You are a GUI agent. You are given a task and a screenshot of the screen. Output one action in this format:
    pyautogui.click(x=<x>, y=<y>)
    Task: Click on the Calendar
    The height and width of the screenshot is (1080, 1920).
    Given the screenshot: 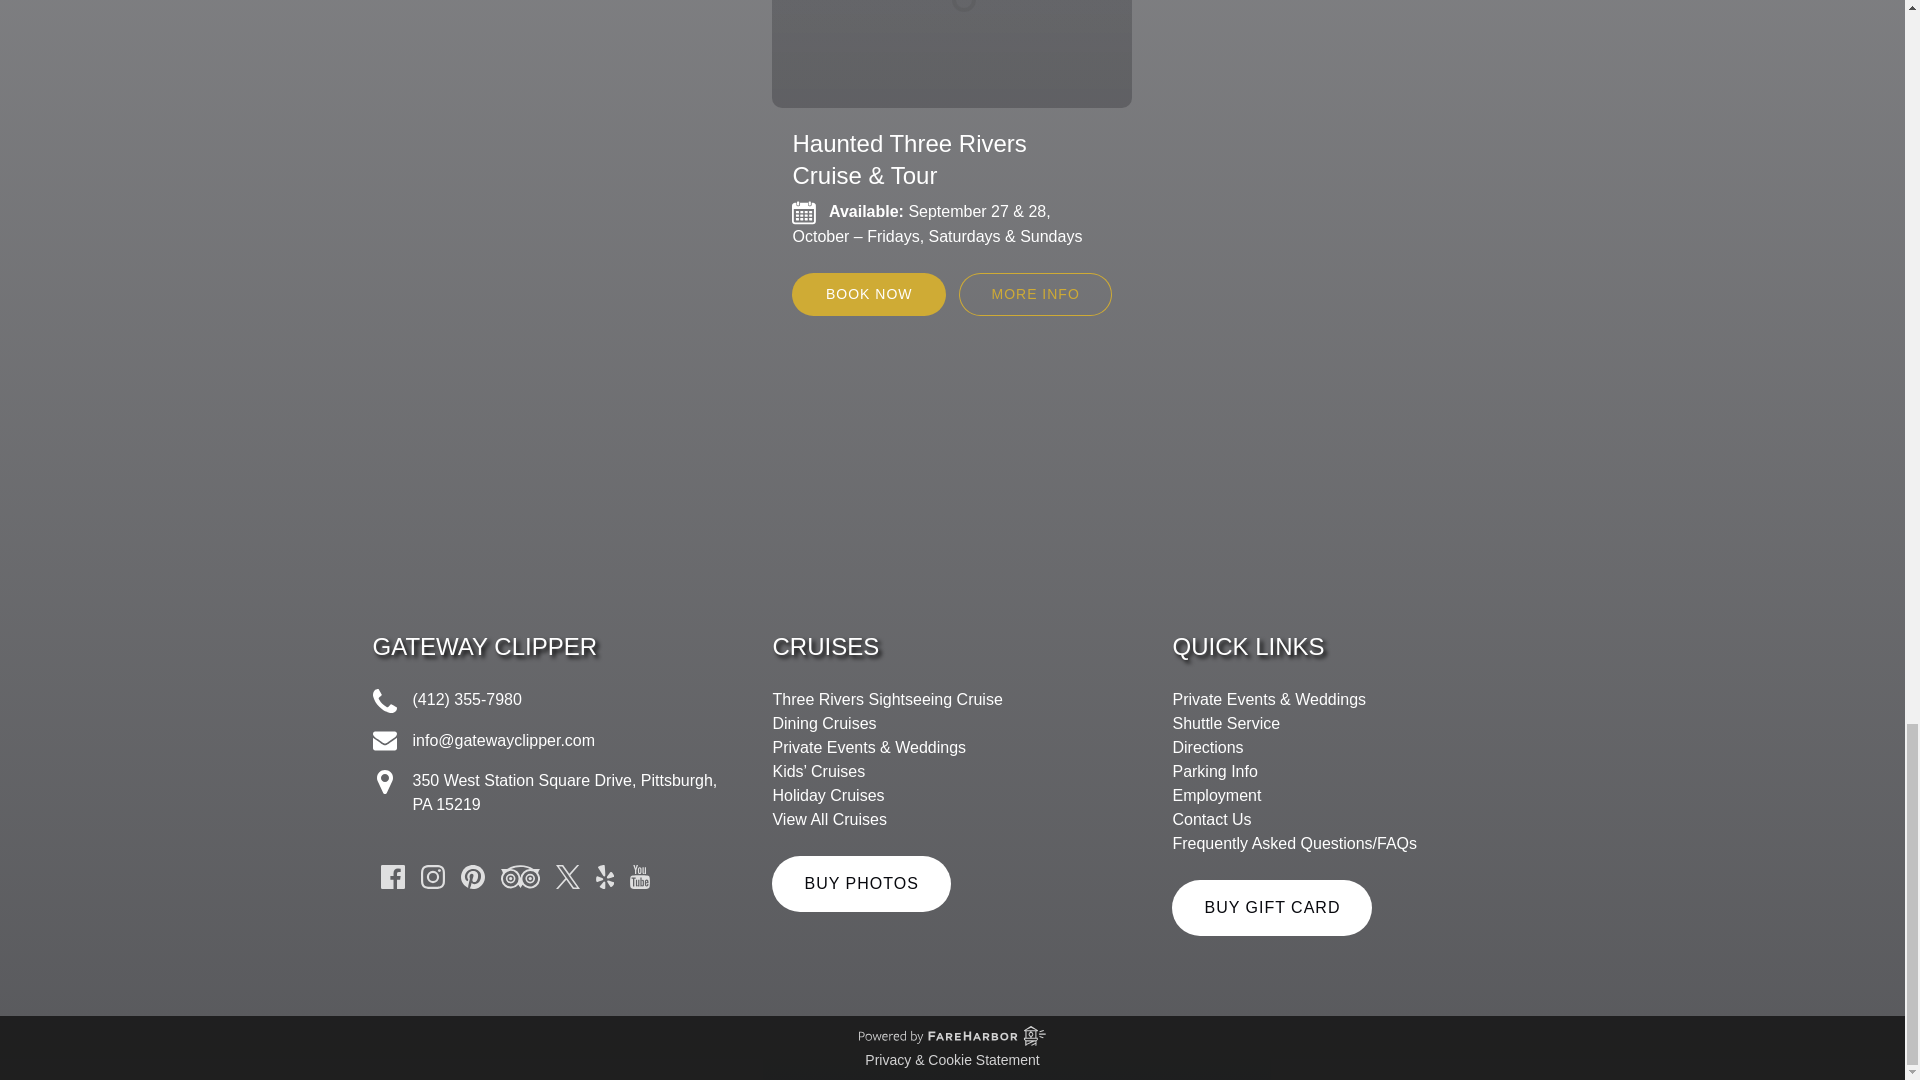 What is the action you would take?
    pyautogui.click(x=804, y=212)
    